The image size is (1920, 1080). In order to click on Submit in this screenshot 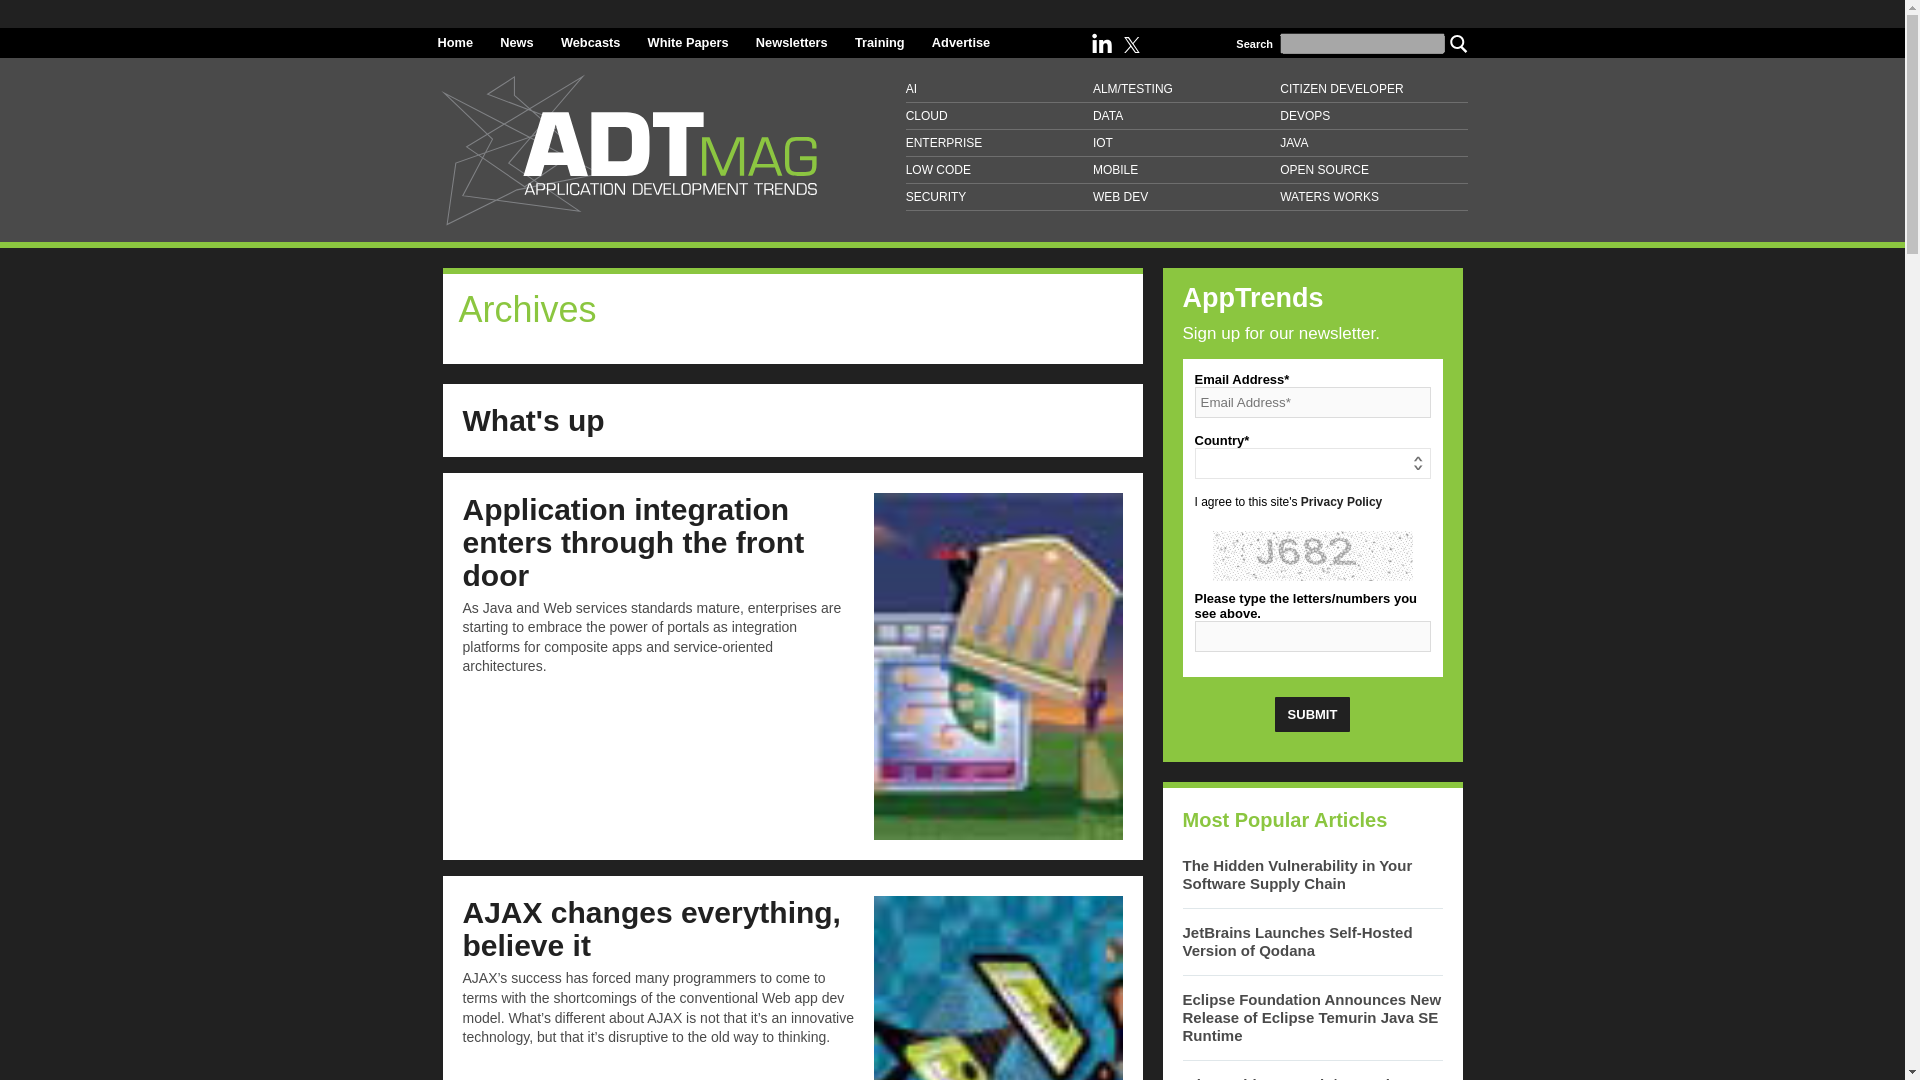, I will do `click(1312, 714)`.